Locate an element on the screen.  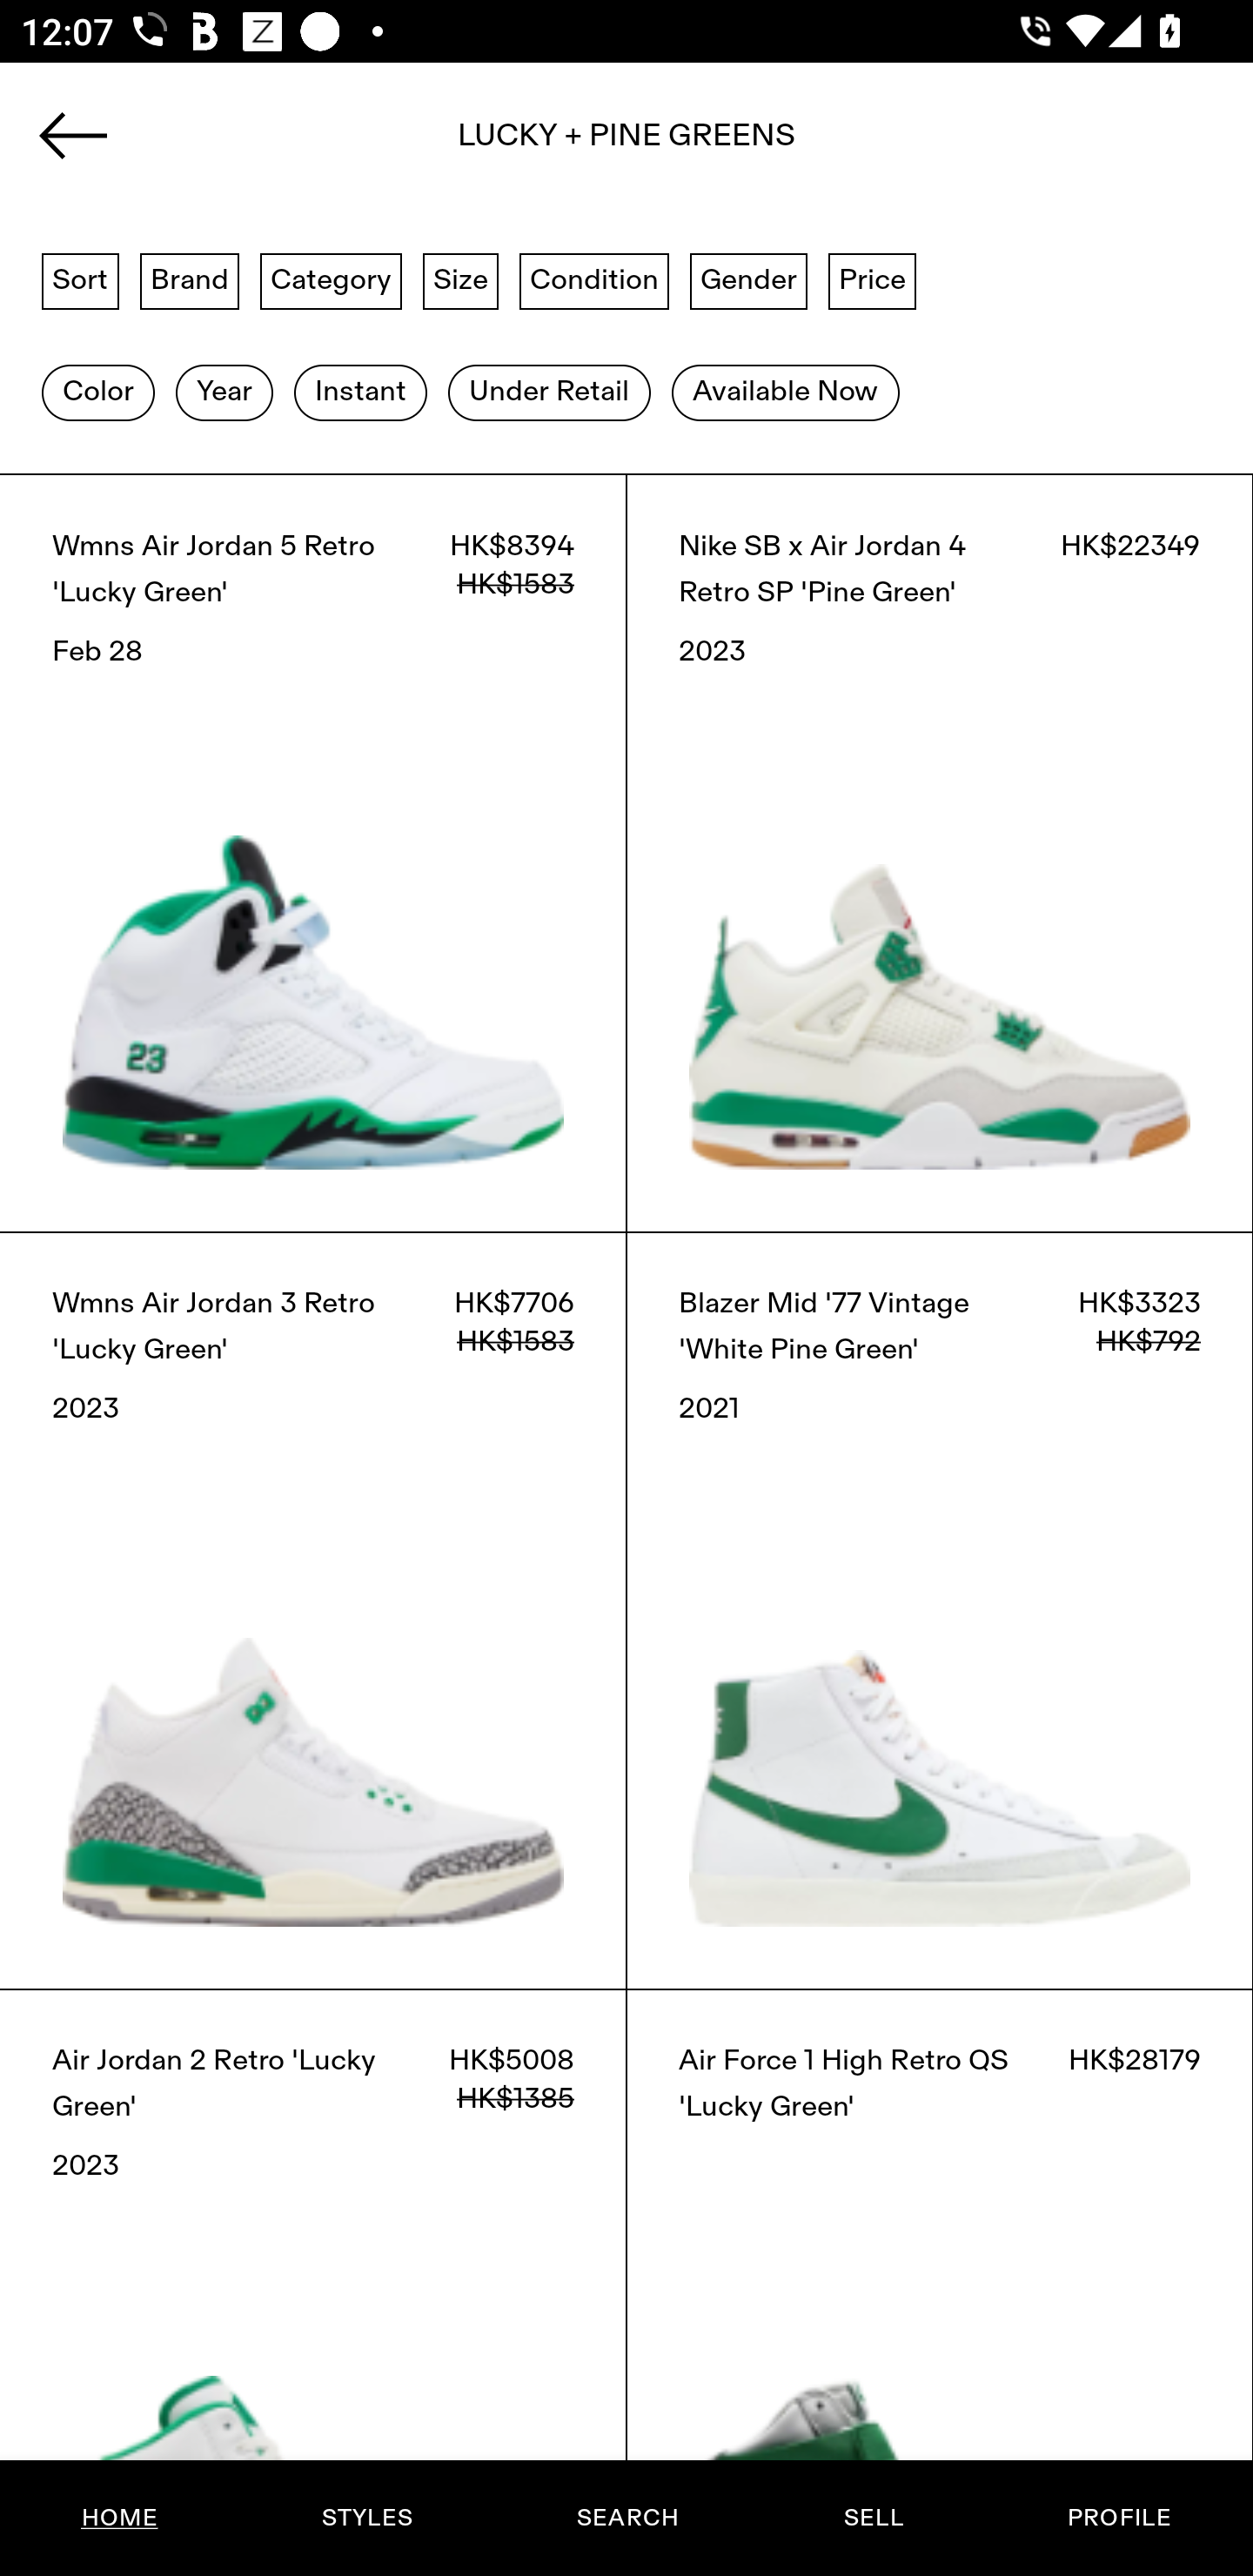
PROFILE is located at coordinates (1119, 2518).